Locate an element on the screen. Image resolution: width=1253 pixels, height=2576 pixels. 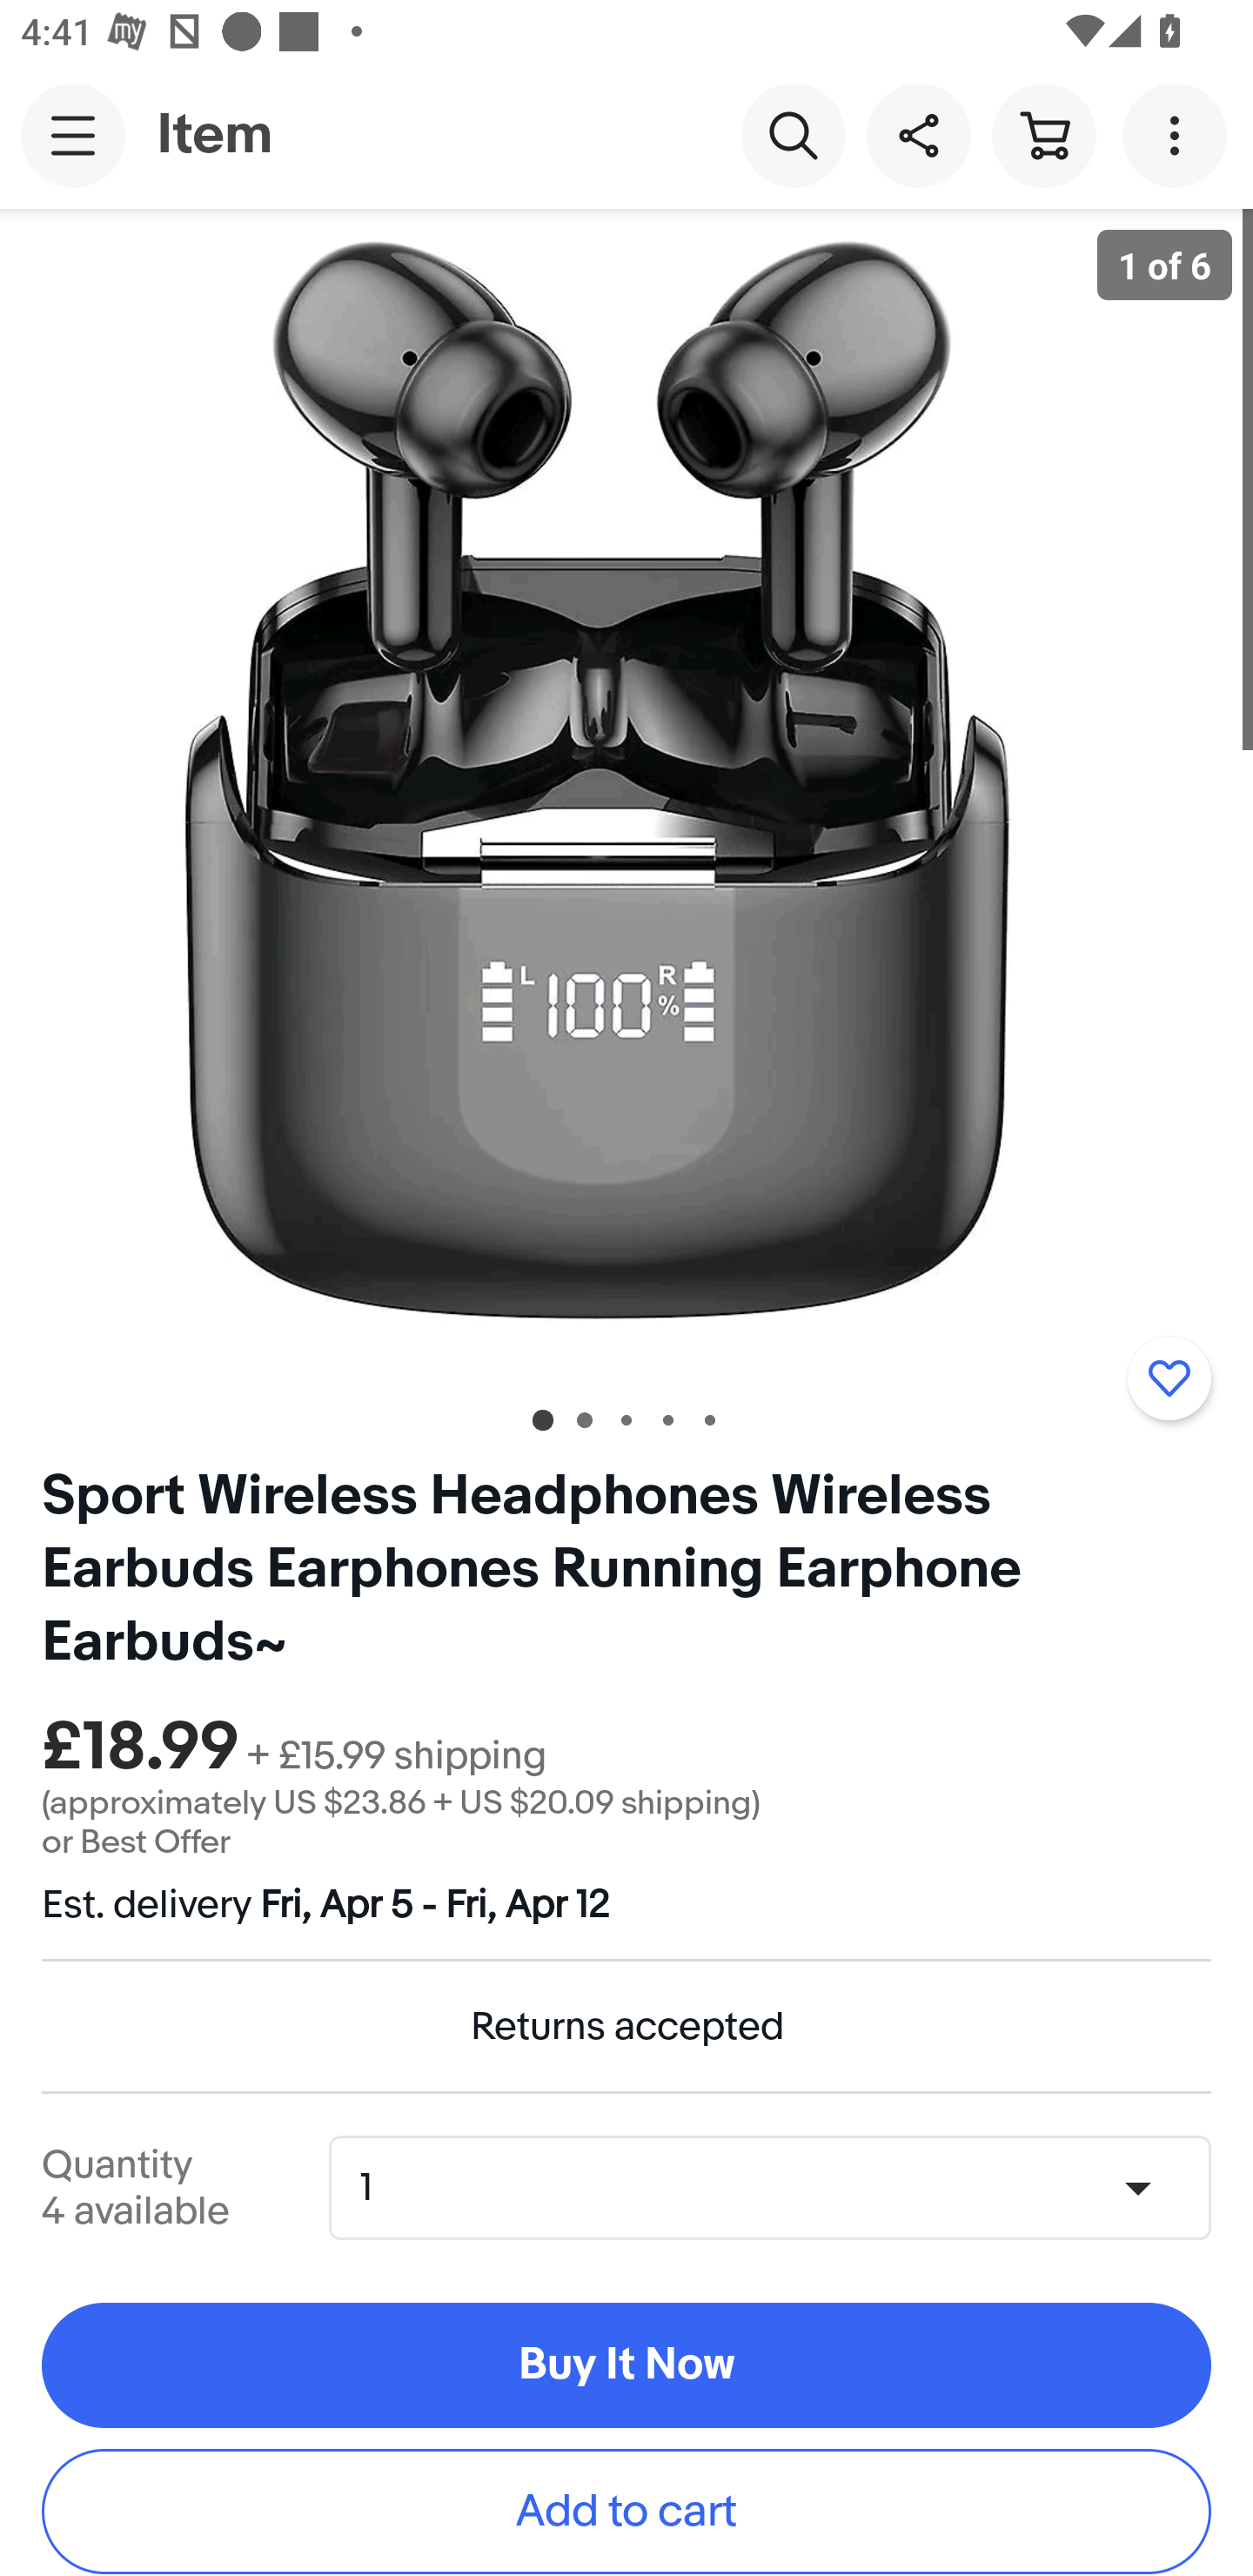
Item image 1 of 6 is located at coordinates (626, 793).